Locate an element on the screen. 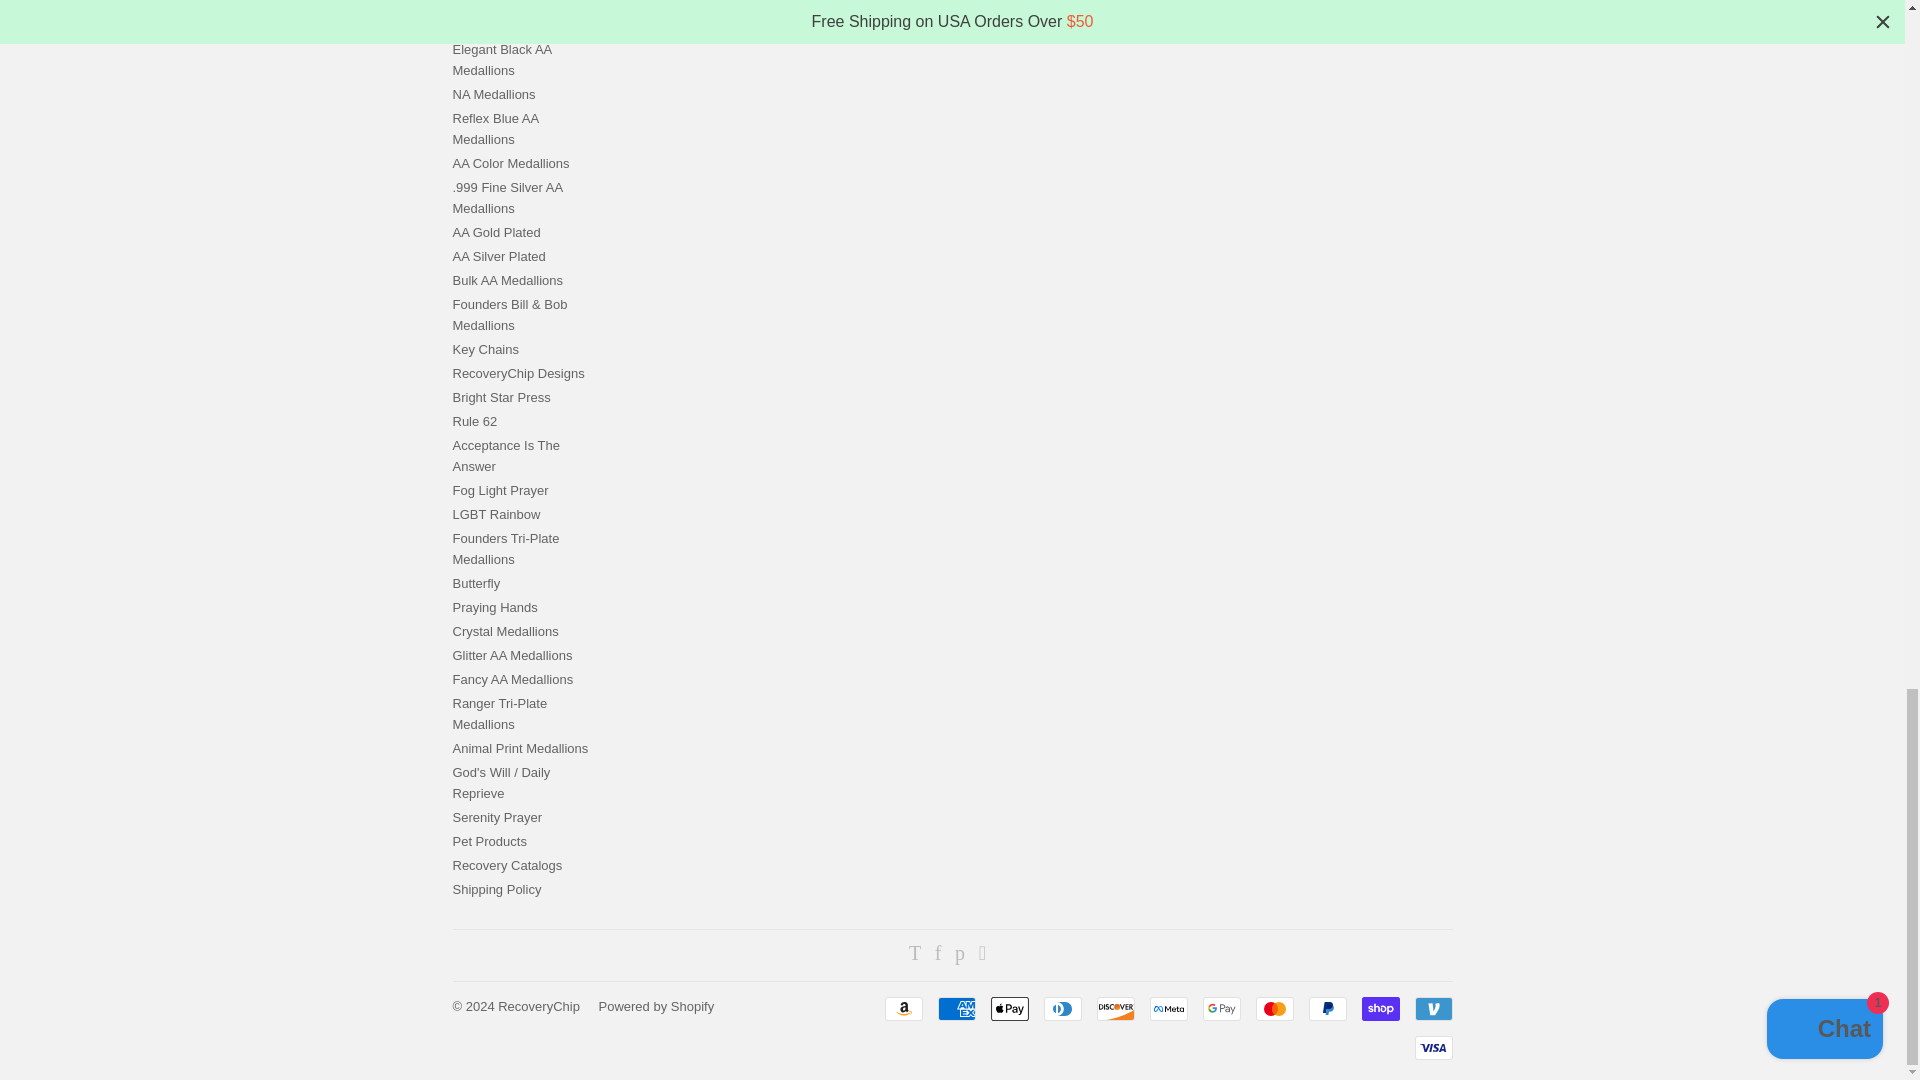  Google Pay is located at coordinates (1220, 1008).